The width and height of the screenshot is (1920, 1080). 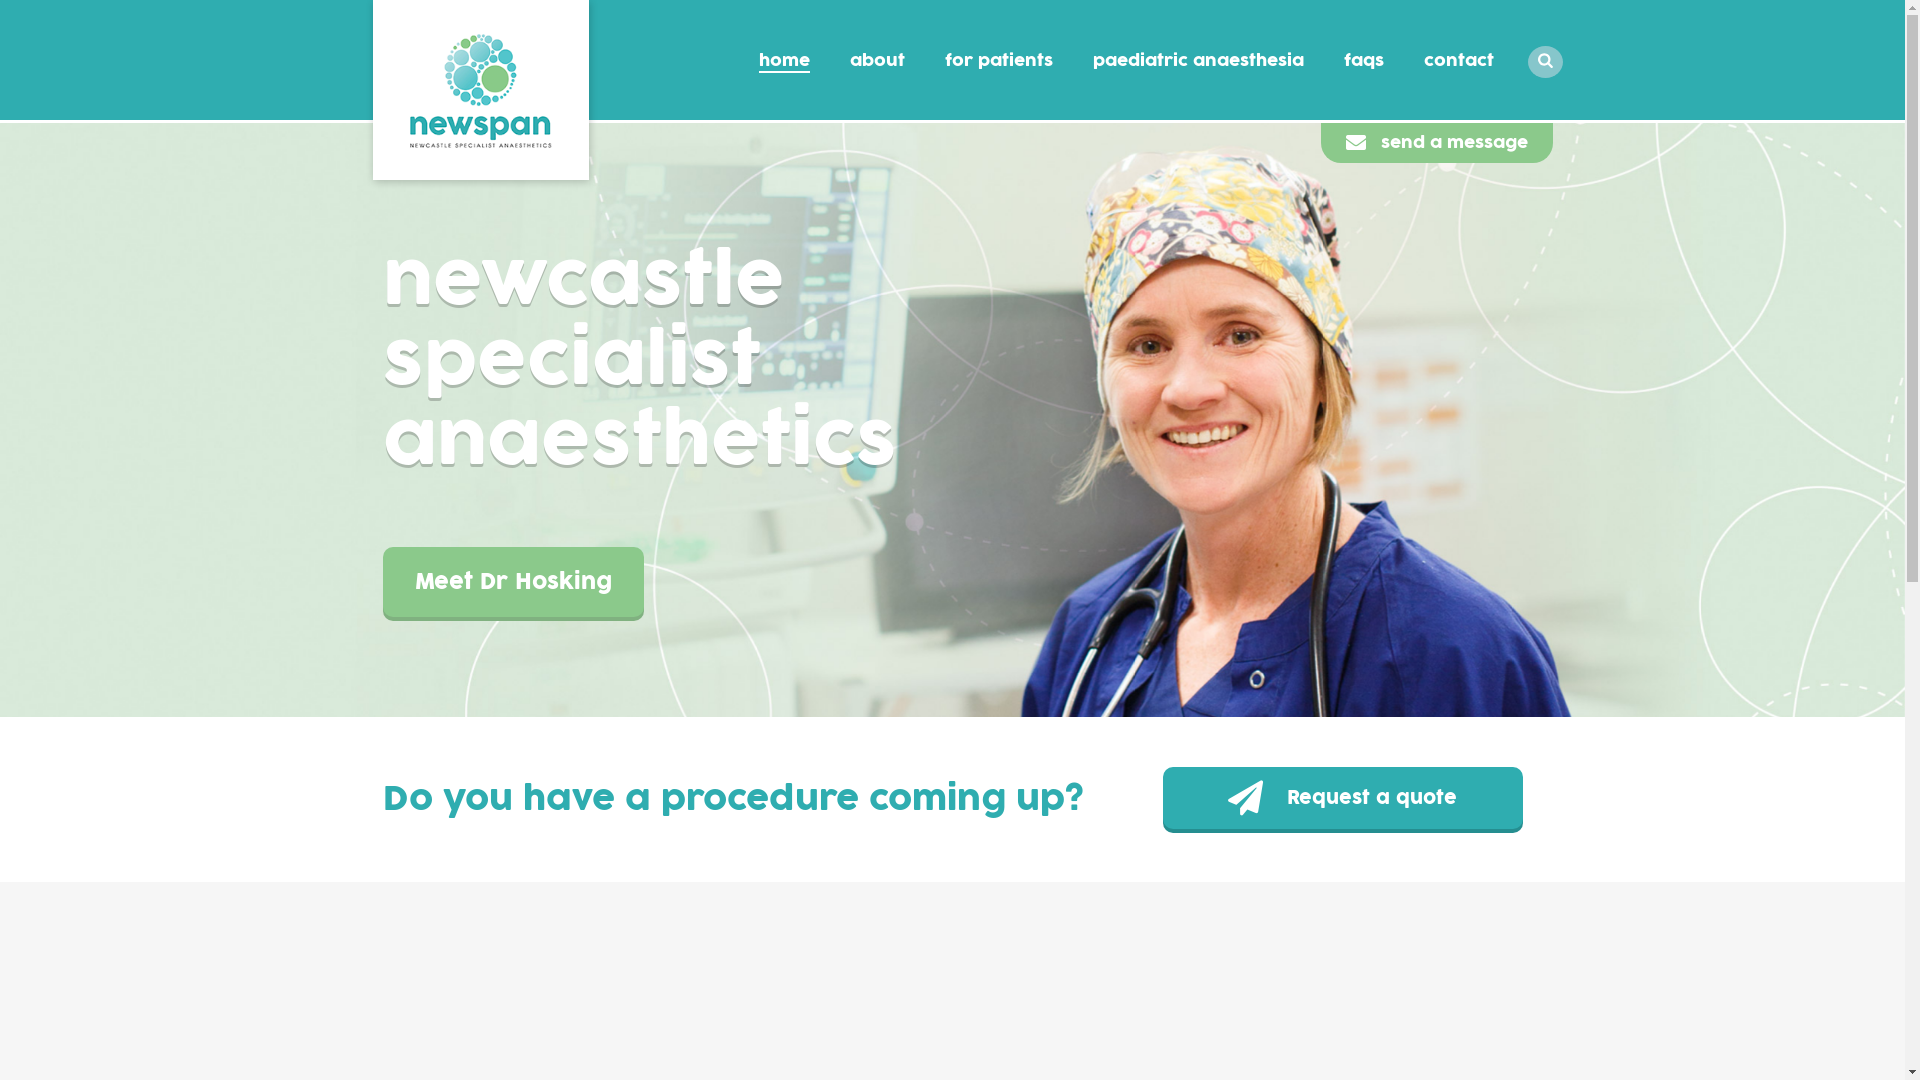 What do you see at coordinates (1364, 61) in the screenshot?
I see `faqs` at bounding box center [1364, 61].